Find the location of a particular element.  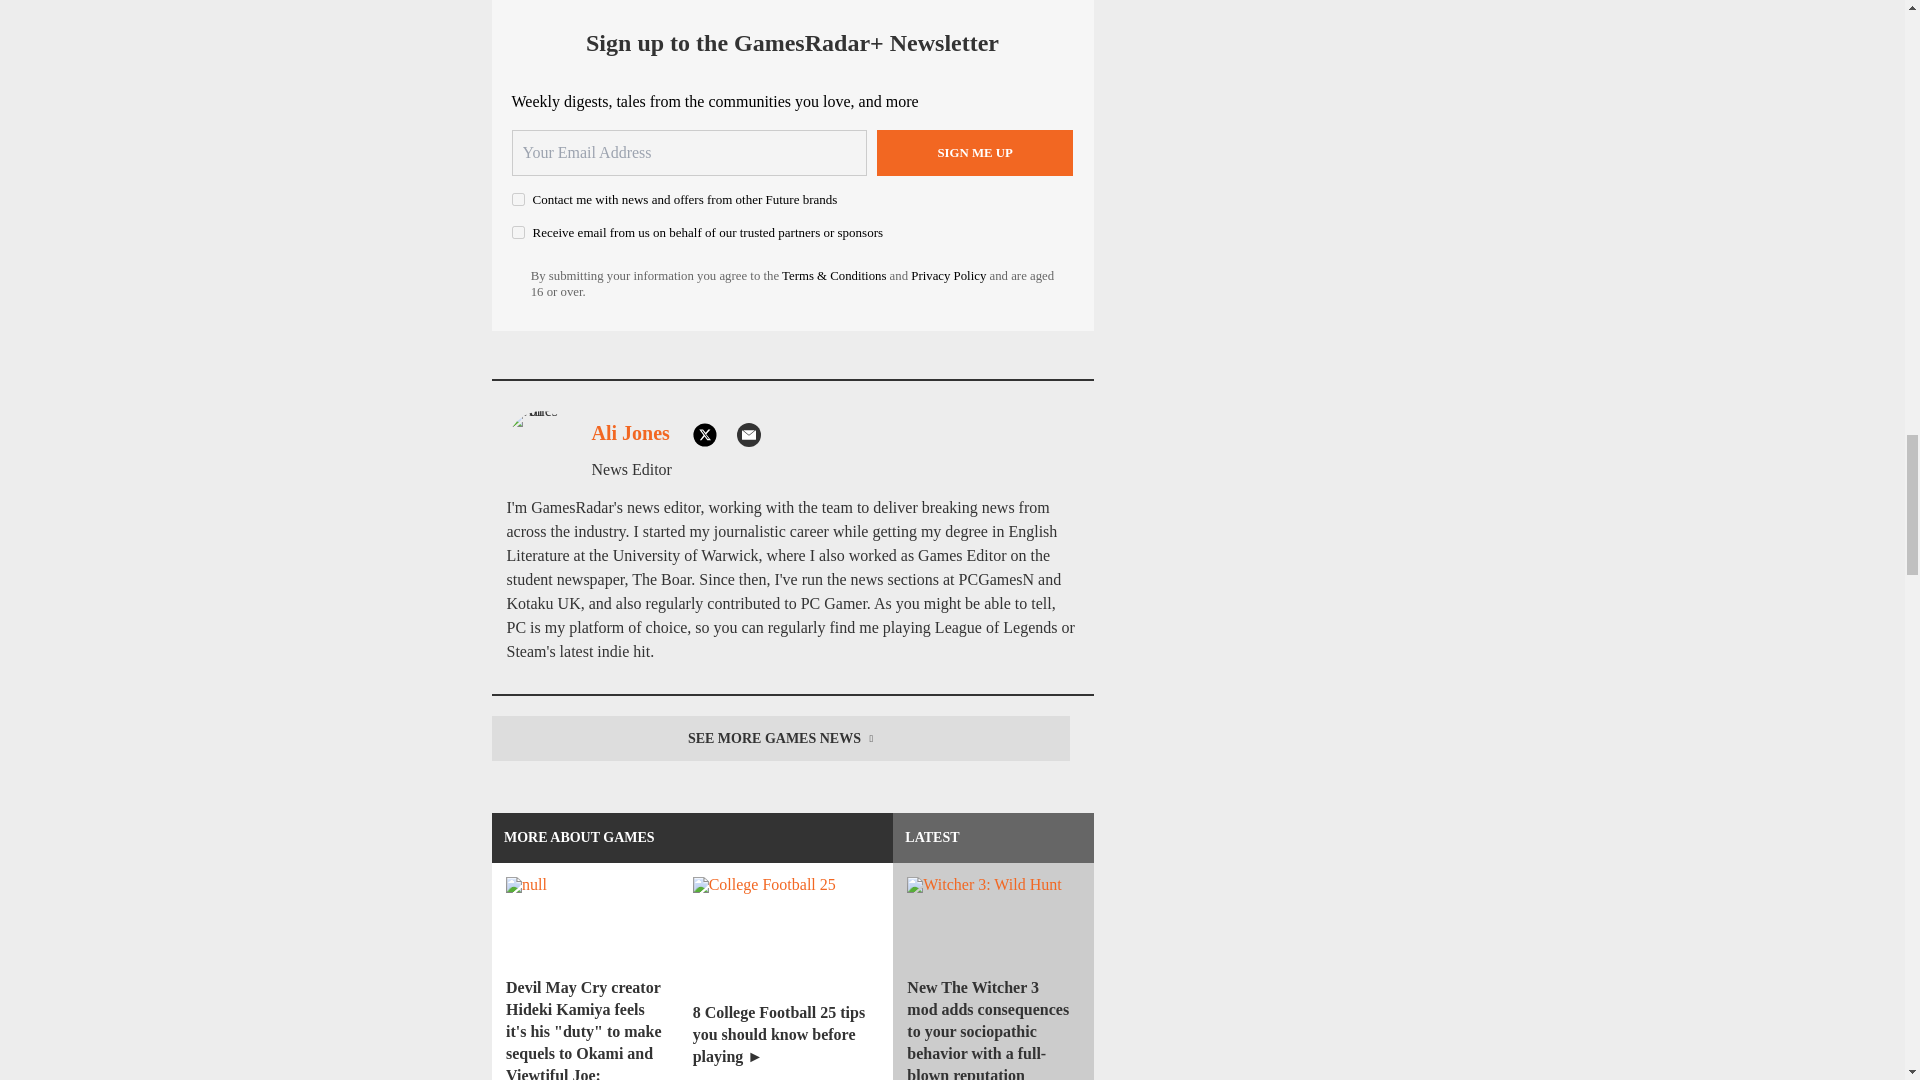

Sign me up is located at coordinates (975, 152).